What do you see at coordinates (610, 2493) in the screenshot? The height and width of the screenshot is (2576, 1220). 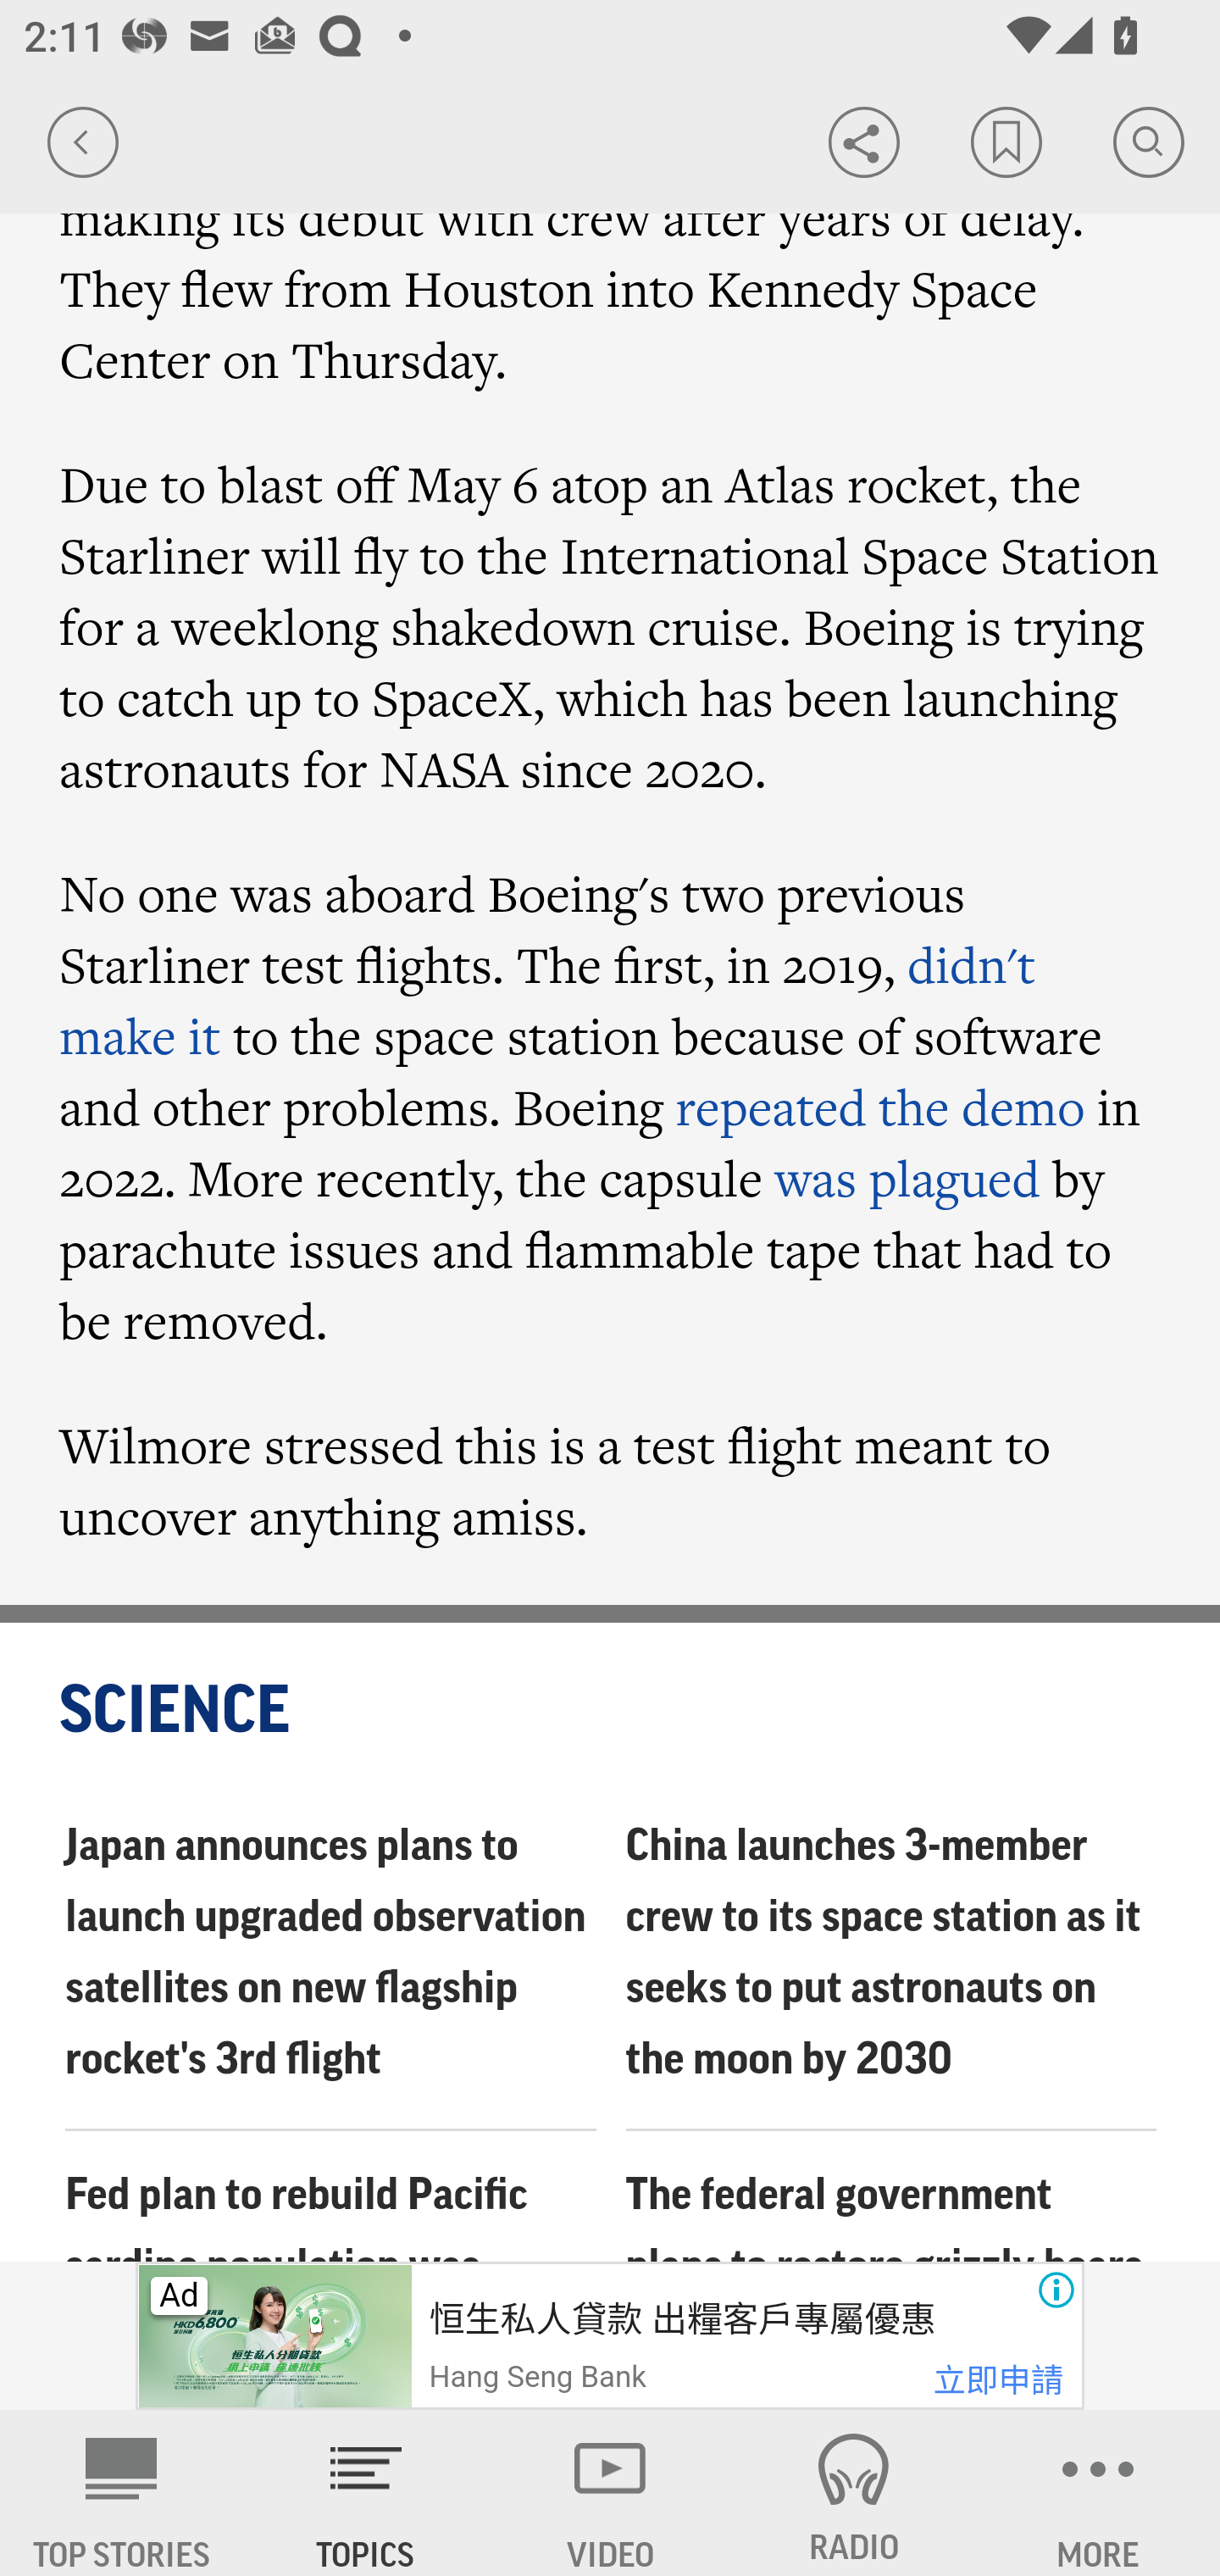 I see `VIDEO` at bounding box center [610, 2493].